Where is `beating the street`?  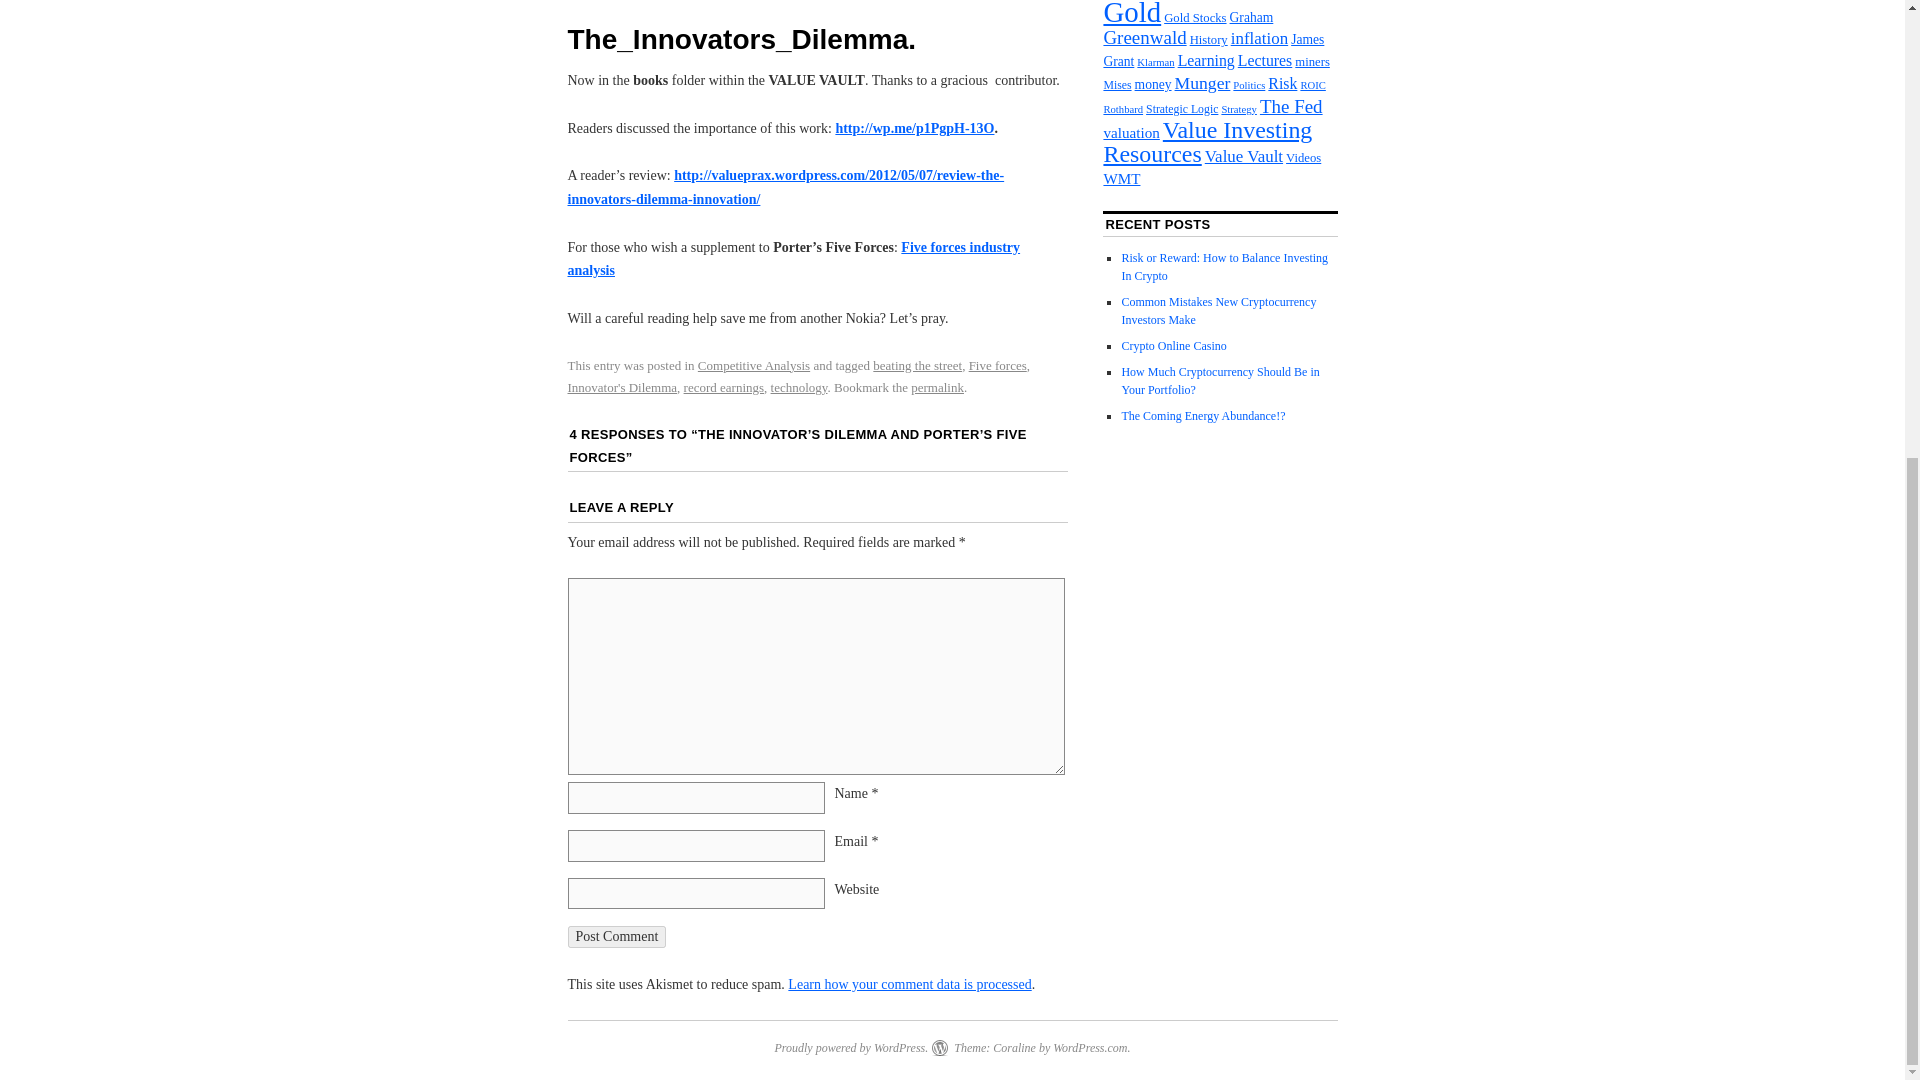
beating the street is located at coordinates (917, 364).